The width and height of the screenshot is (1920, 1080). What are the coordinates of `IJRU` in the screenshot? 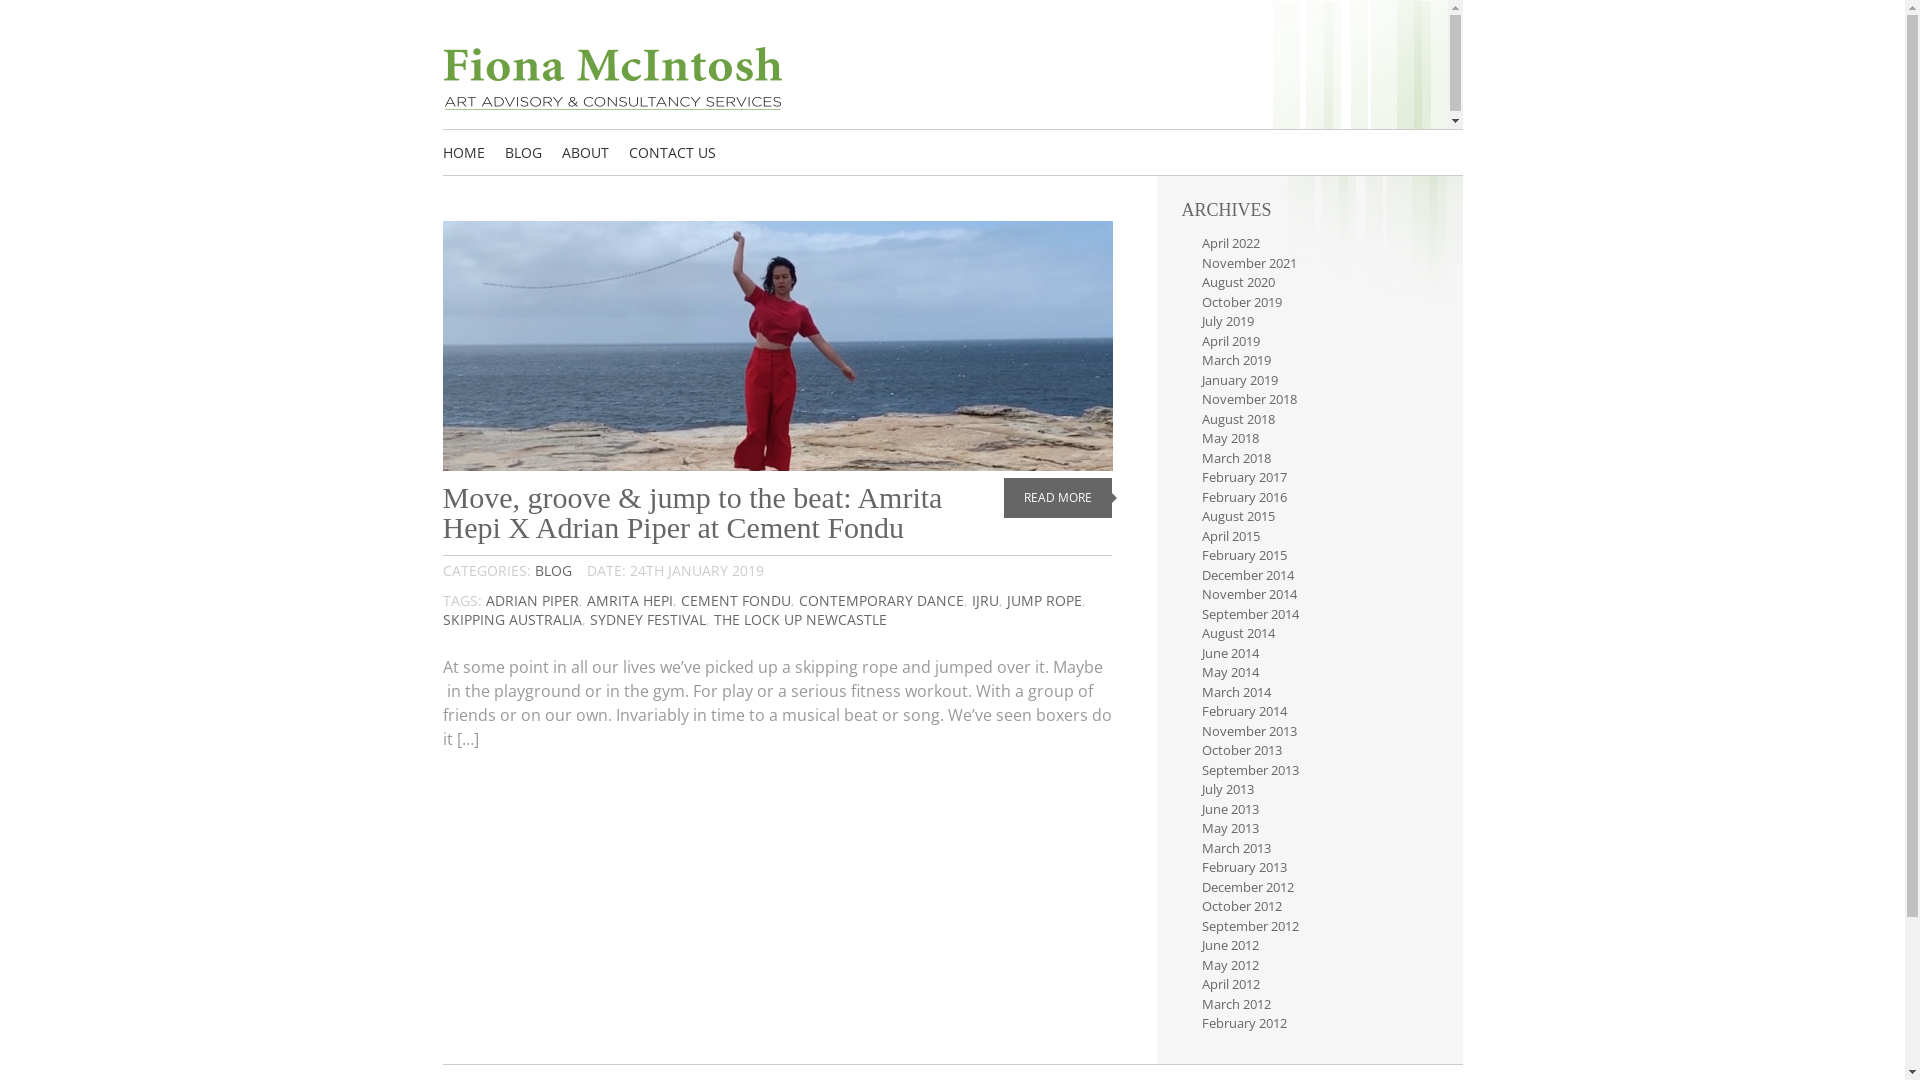 It's located at (985, 600).